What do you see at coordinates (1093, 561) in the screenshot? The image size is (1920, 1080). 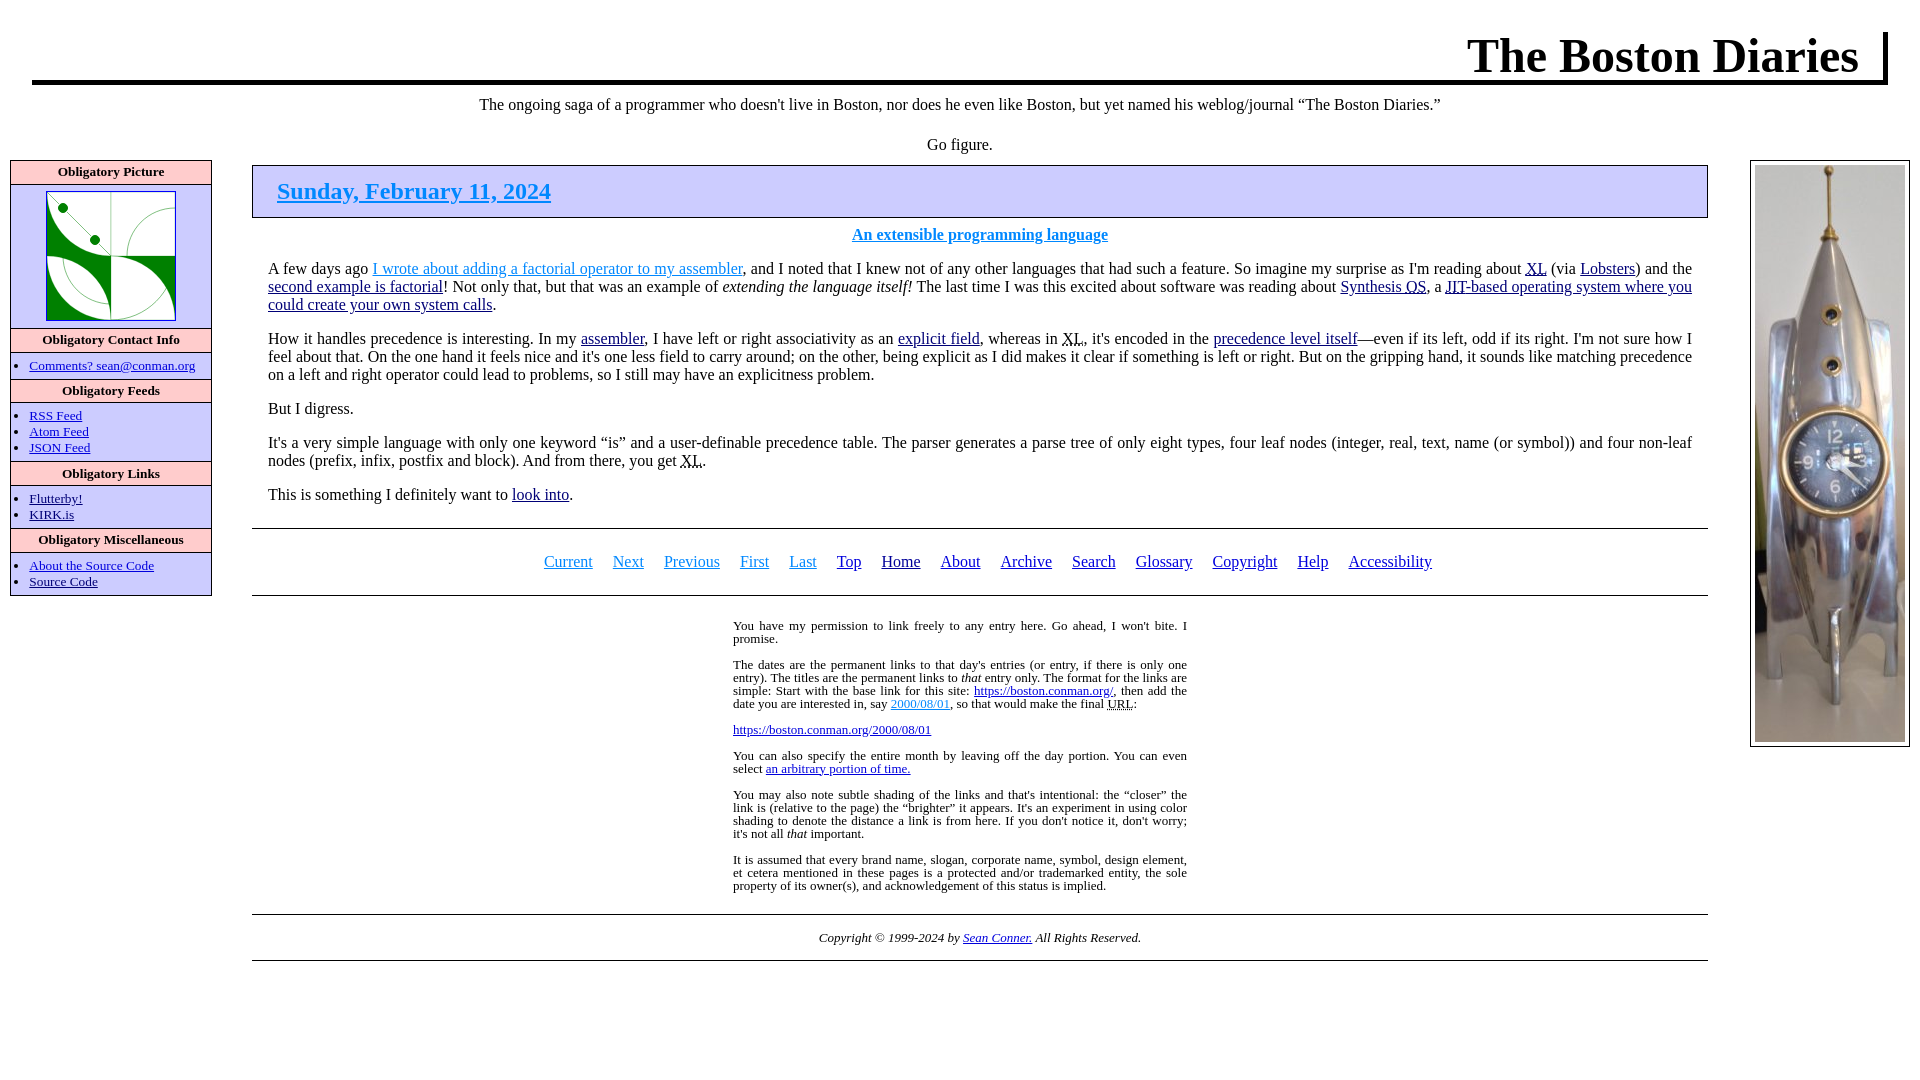 I see `Search` at bounding box center [1093, 561].